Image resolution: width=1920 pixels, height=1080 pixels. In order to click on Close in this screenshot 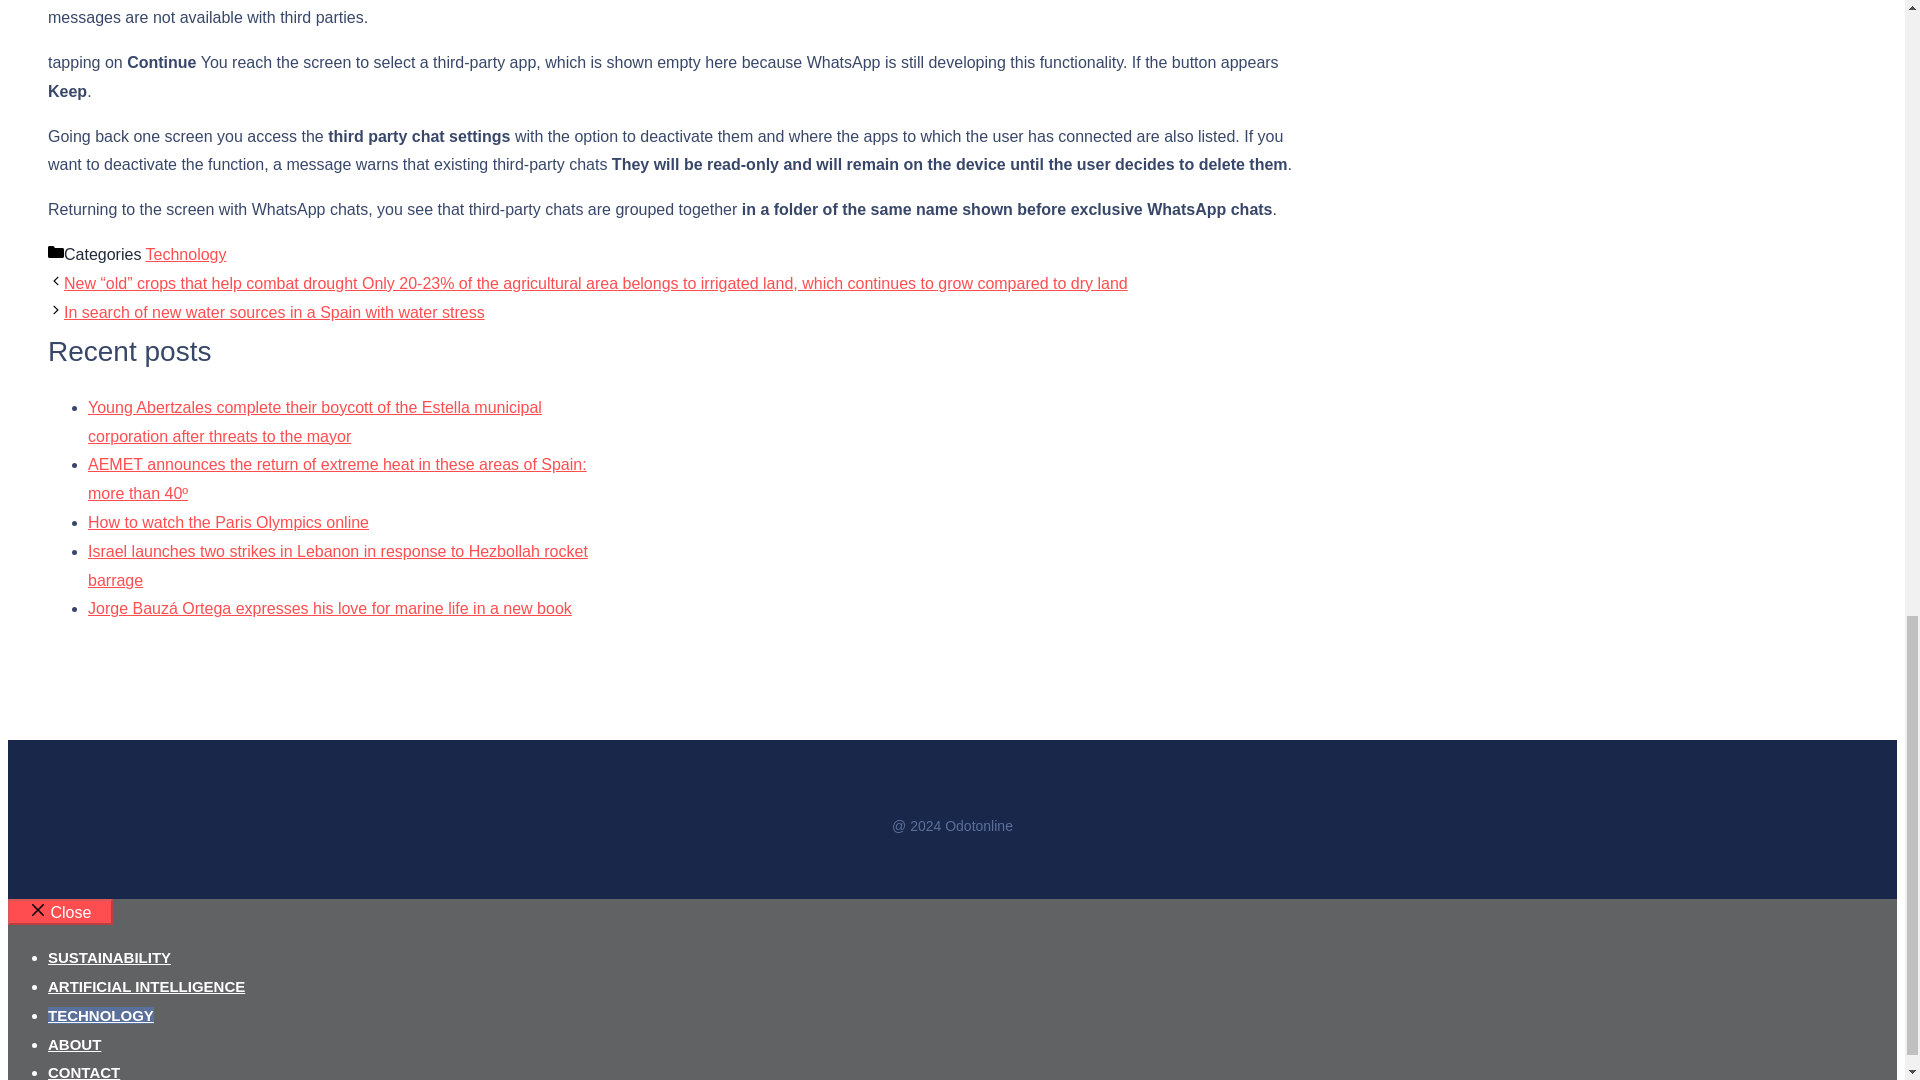, I will do `click(60, 911)`.